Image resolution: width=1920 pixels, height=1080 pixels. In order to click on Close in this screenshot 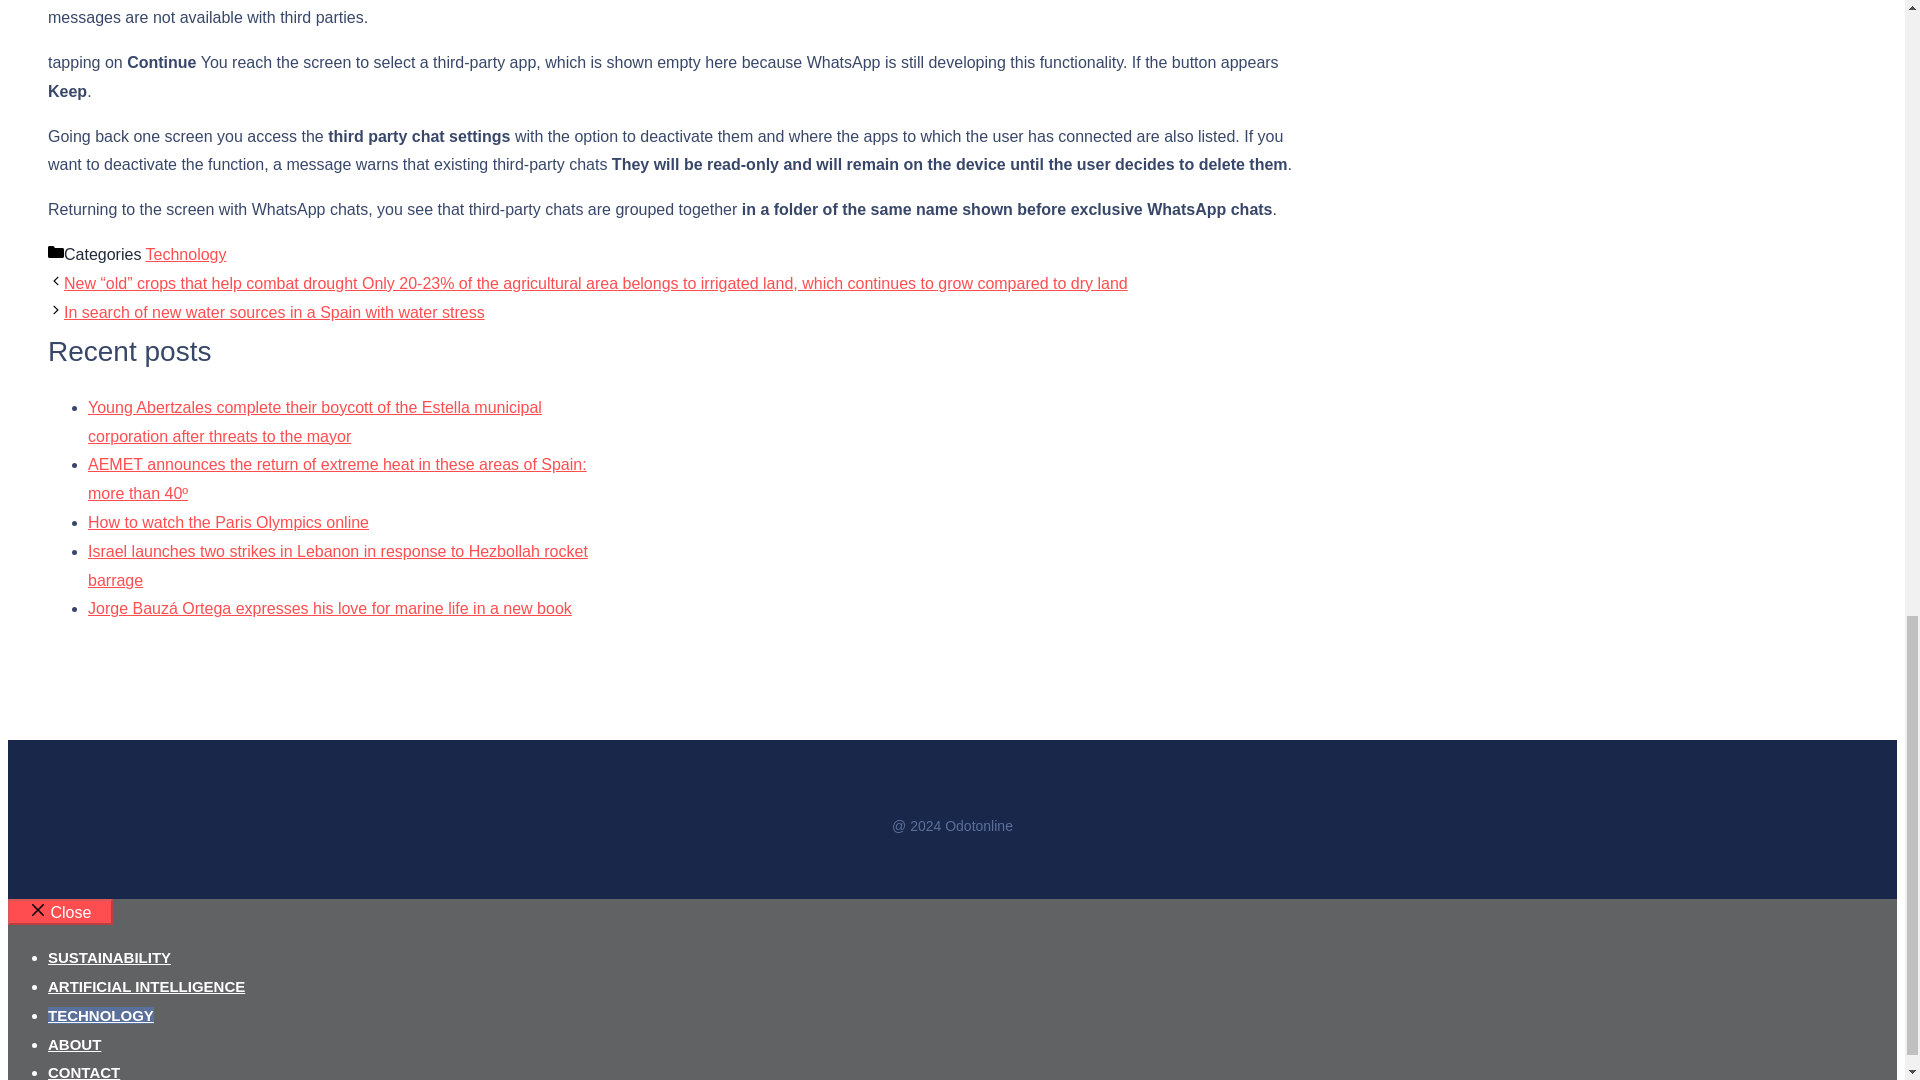, I will do `click(60, 911)`.